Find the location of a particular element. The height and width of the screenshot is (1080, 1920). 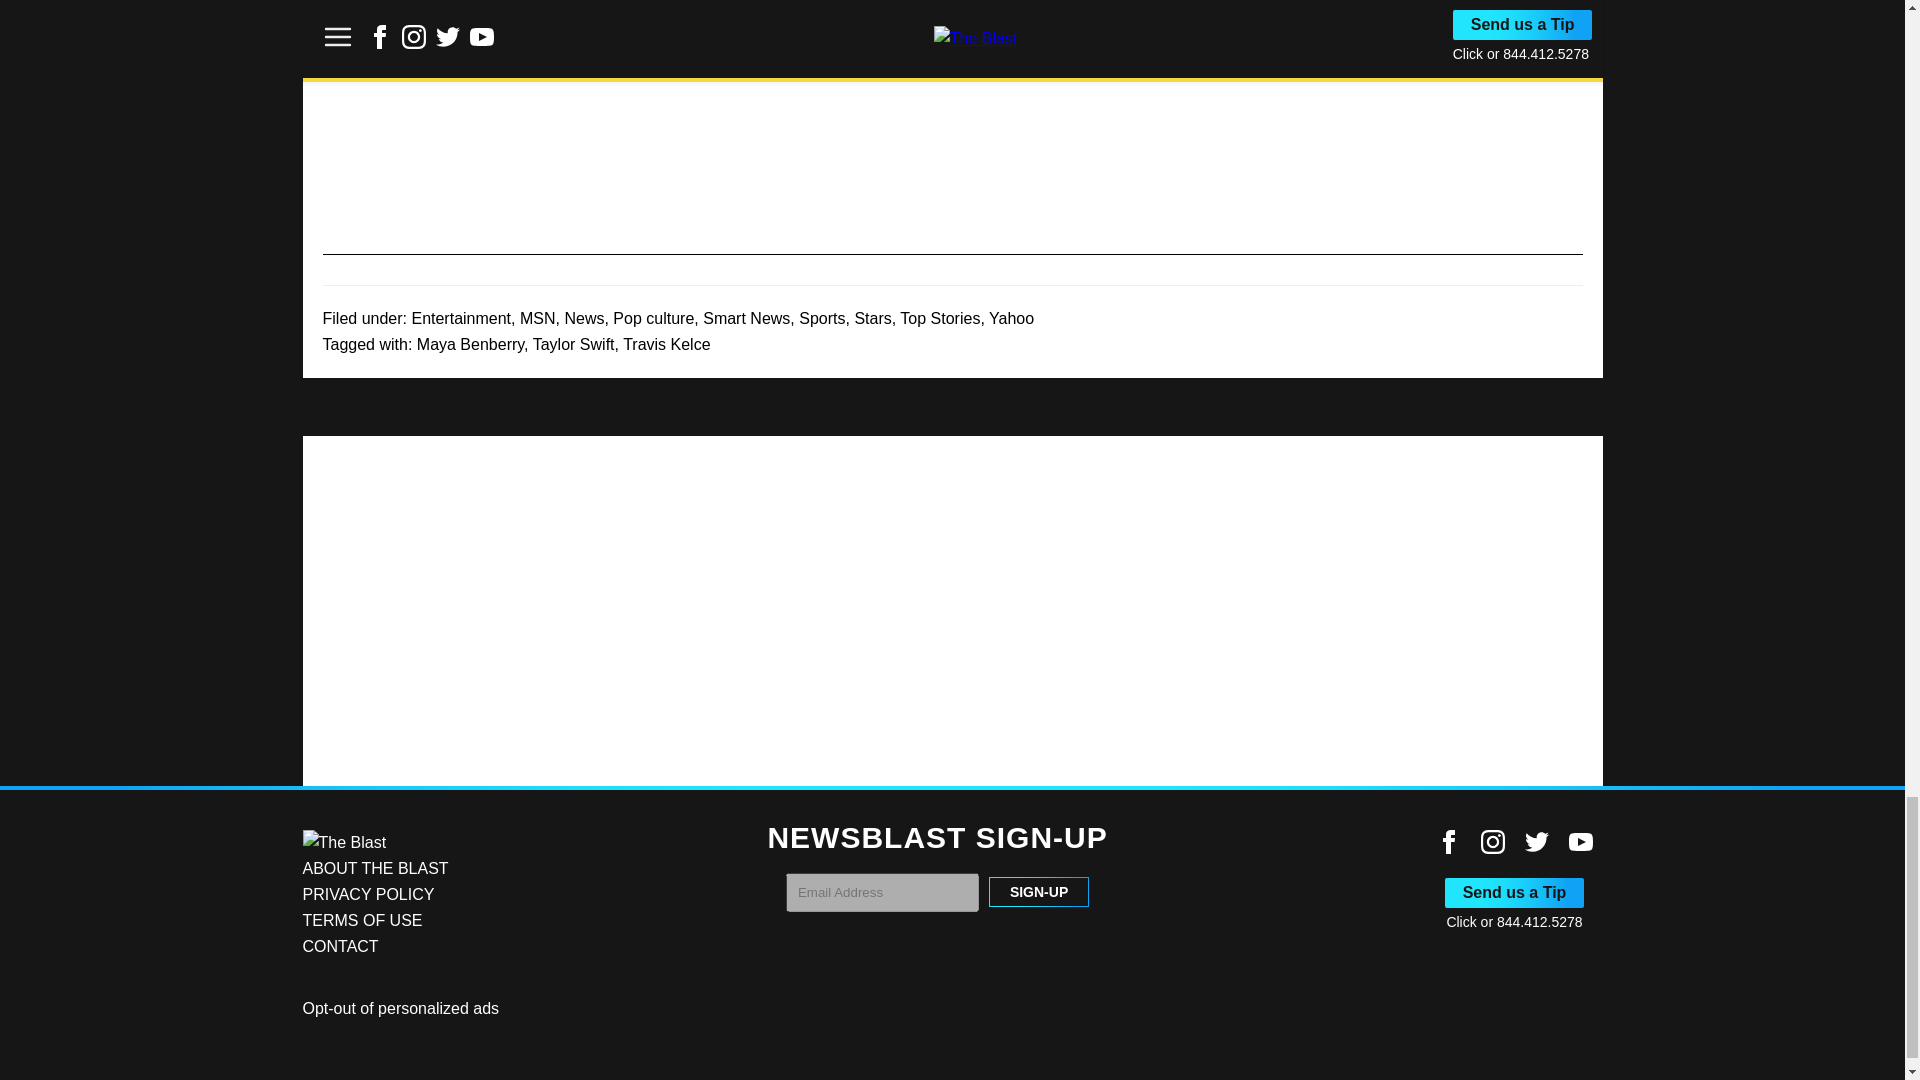

Entertainment is located at coordinates (460, 318).